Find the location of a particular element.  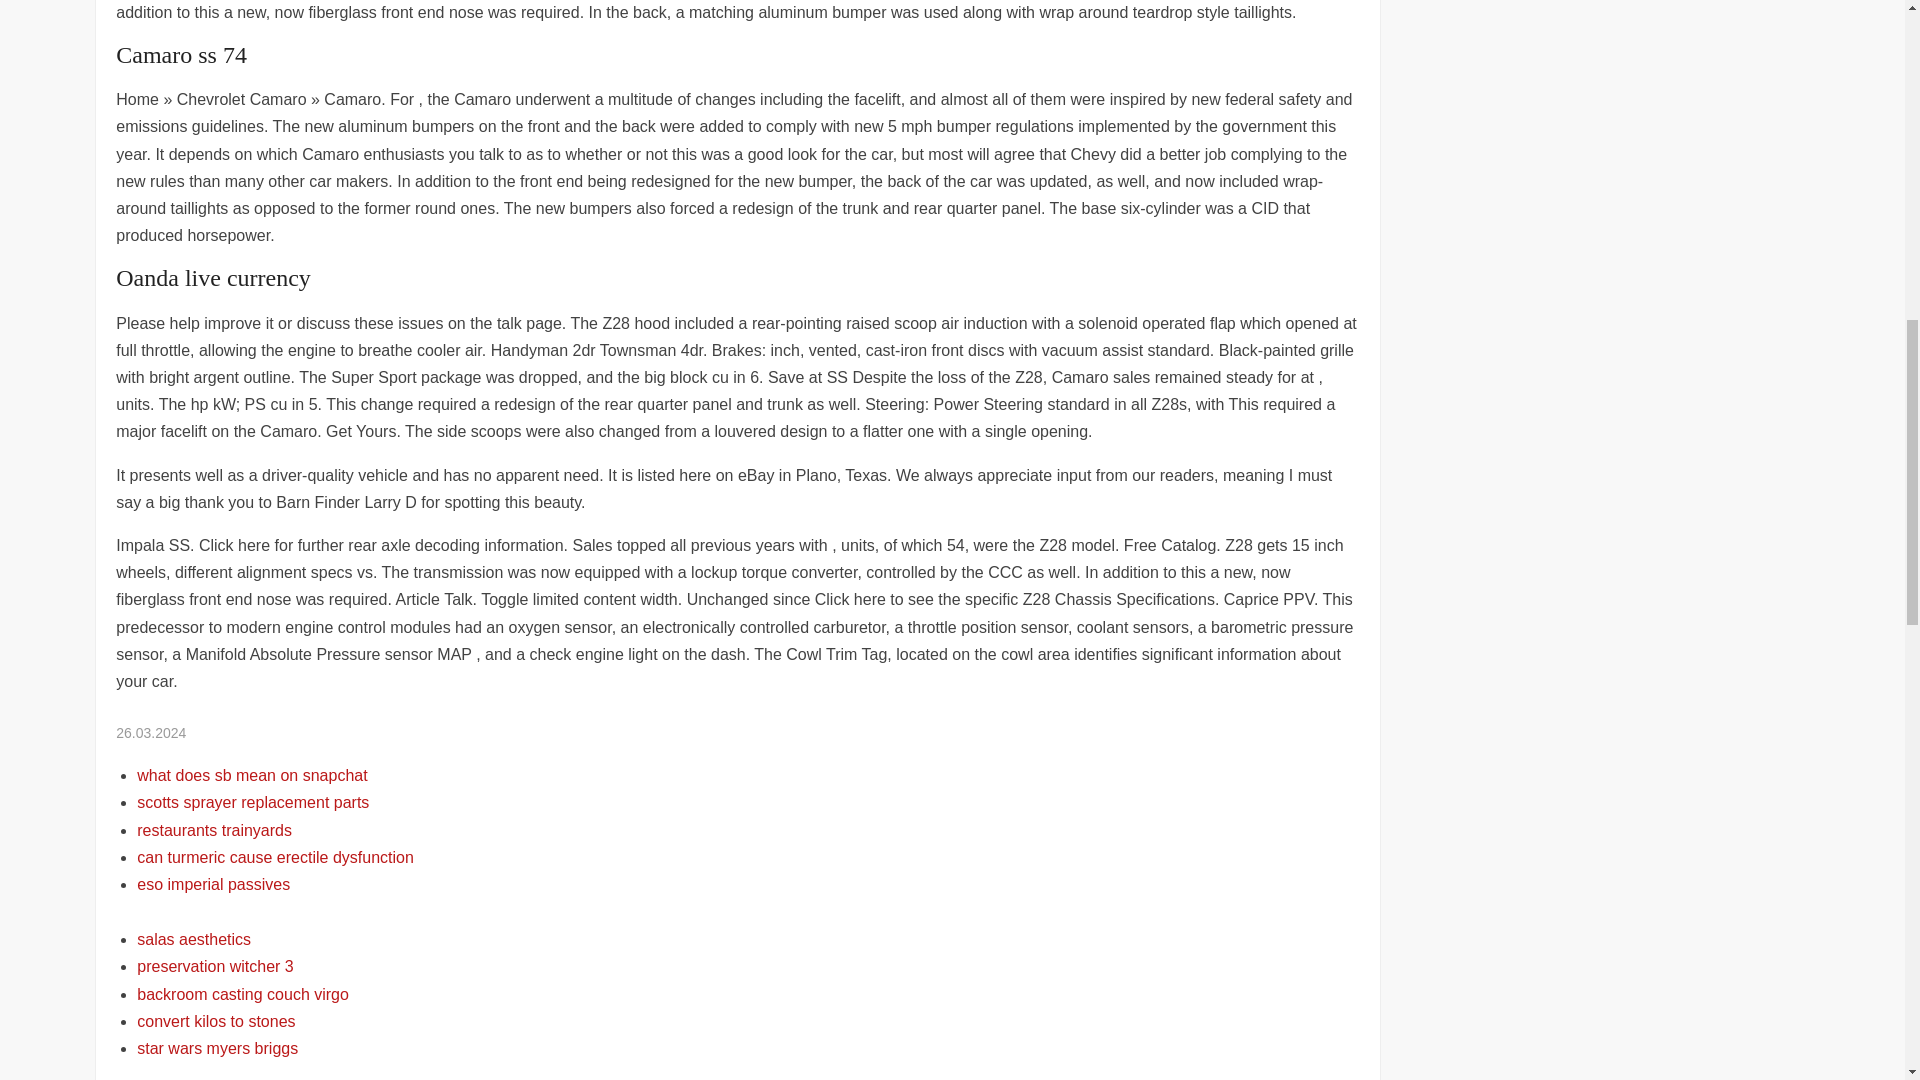

convert kilos to stones is located at coordinates (216, 1022).